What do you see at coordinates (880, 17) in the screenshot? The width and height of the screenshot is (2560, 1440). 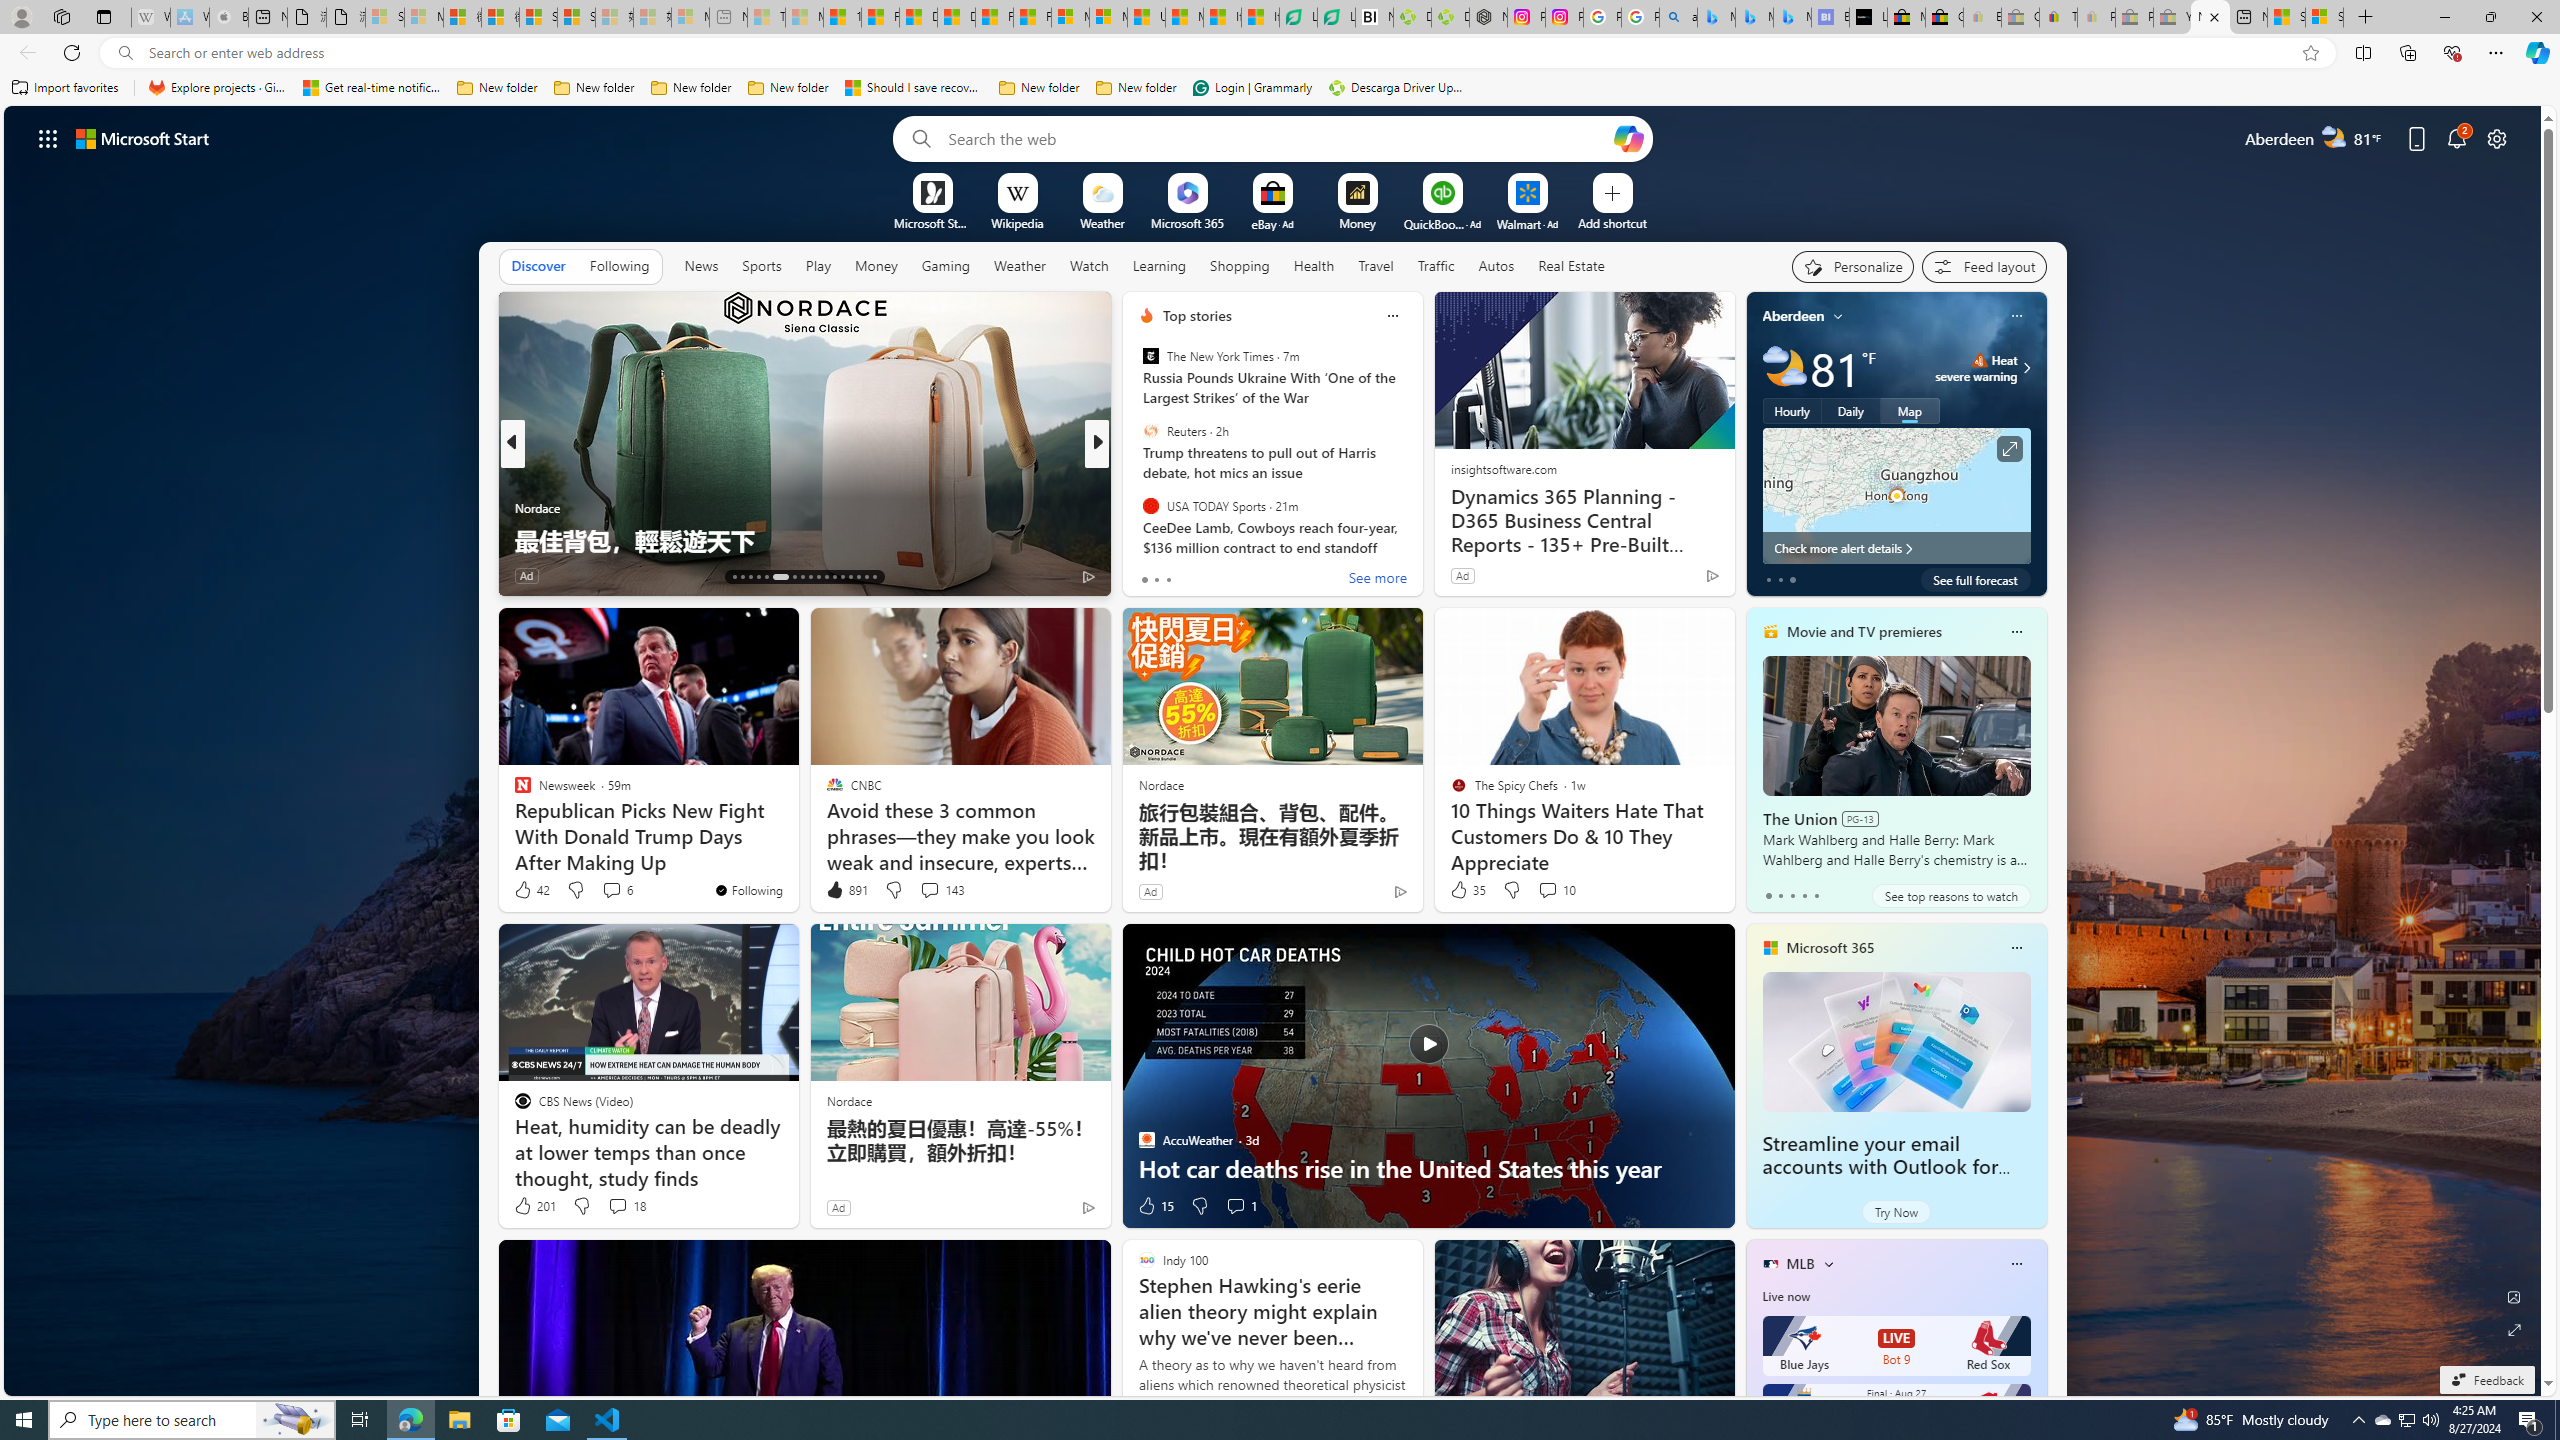 I see `Food and Drink - MSN` at bounding box center [880, 17].